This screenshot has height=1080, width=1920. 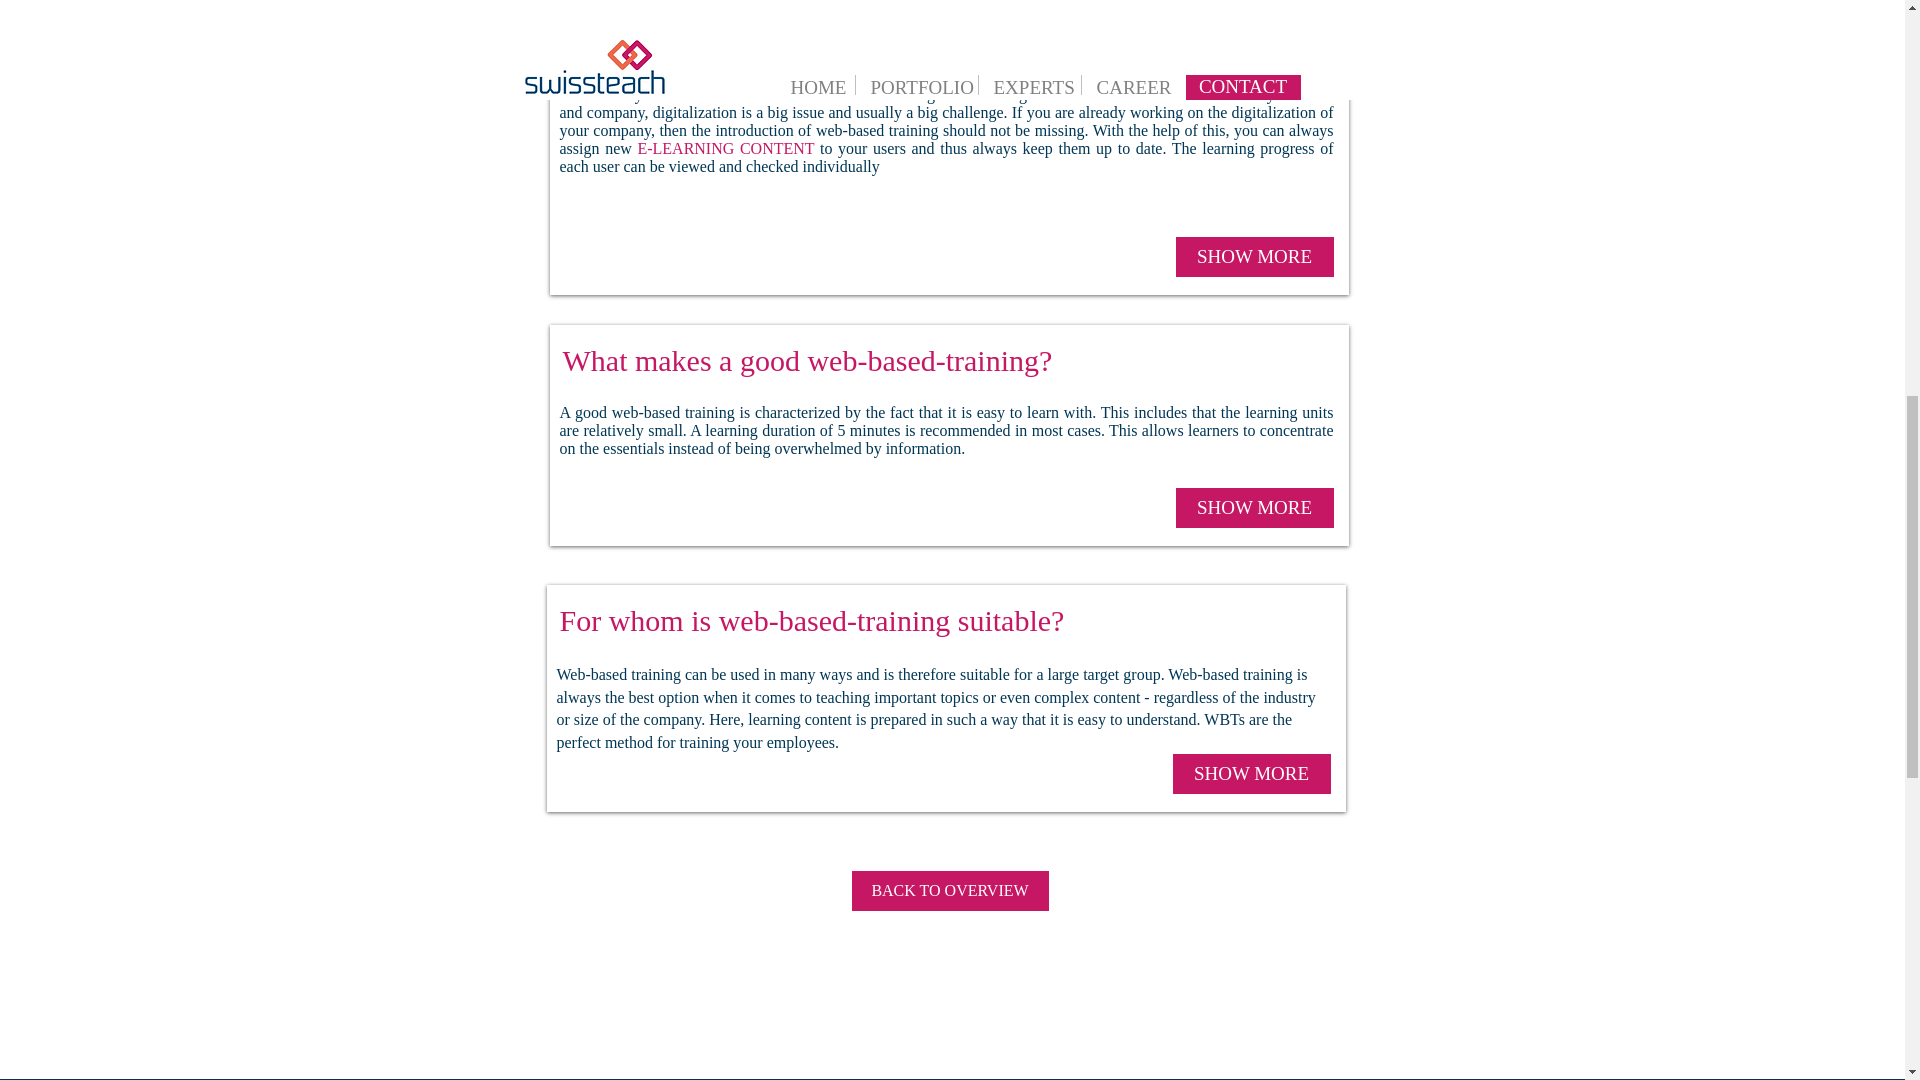 What do you see at coordinates (1250, 773) in the screenshot?
I see `SHOW MORE` at bounding box center [1250, 773].